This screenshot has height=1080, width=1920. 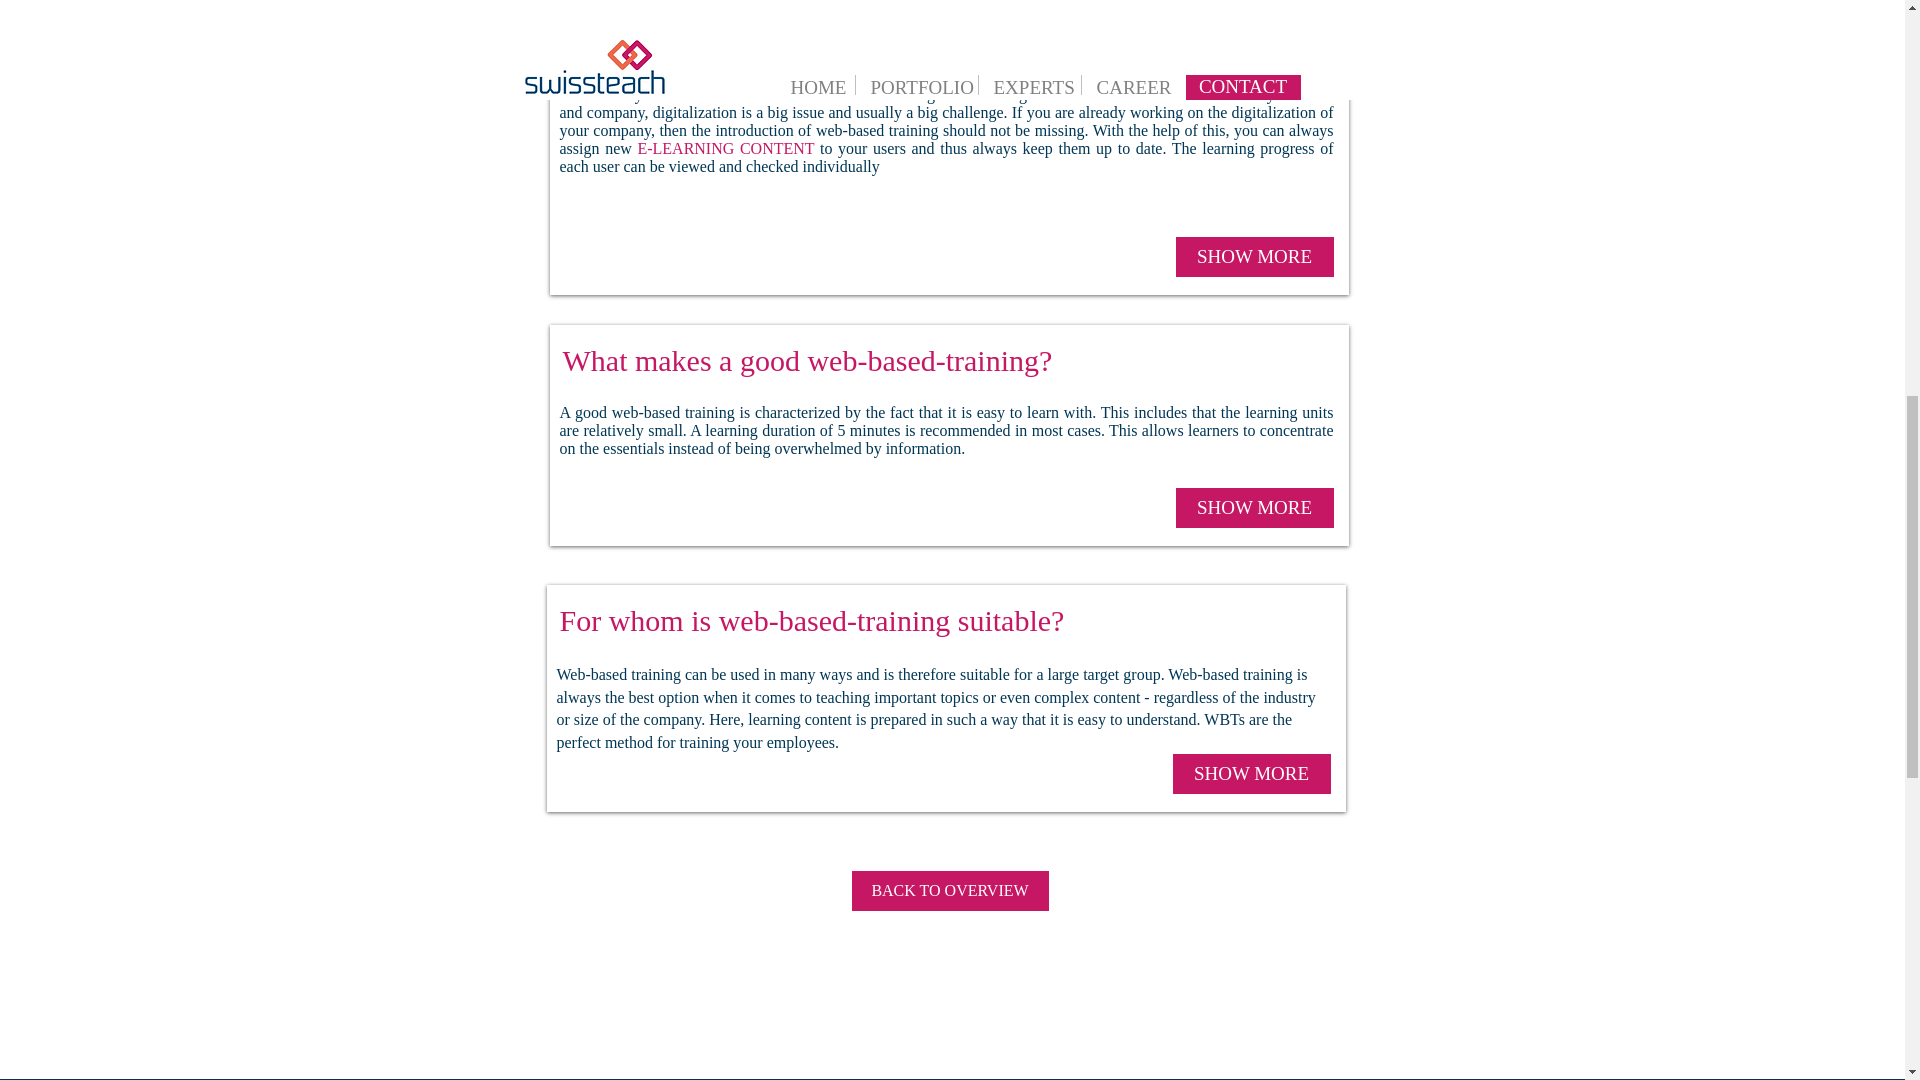 What do you see at coordinates (1250, 773) in the screenshot?
I see `SHOW MORE` at bounding box center [1250, 773].